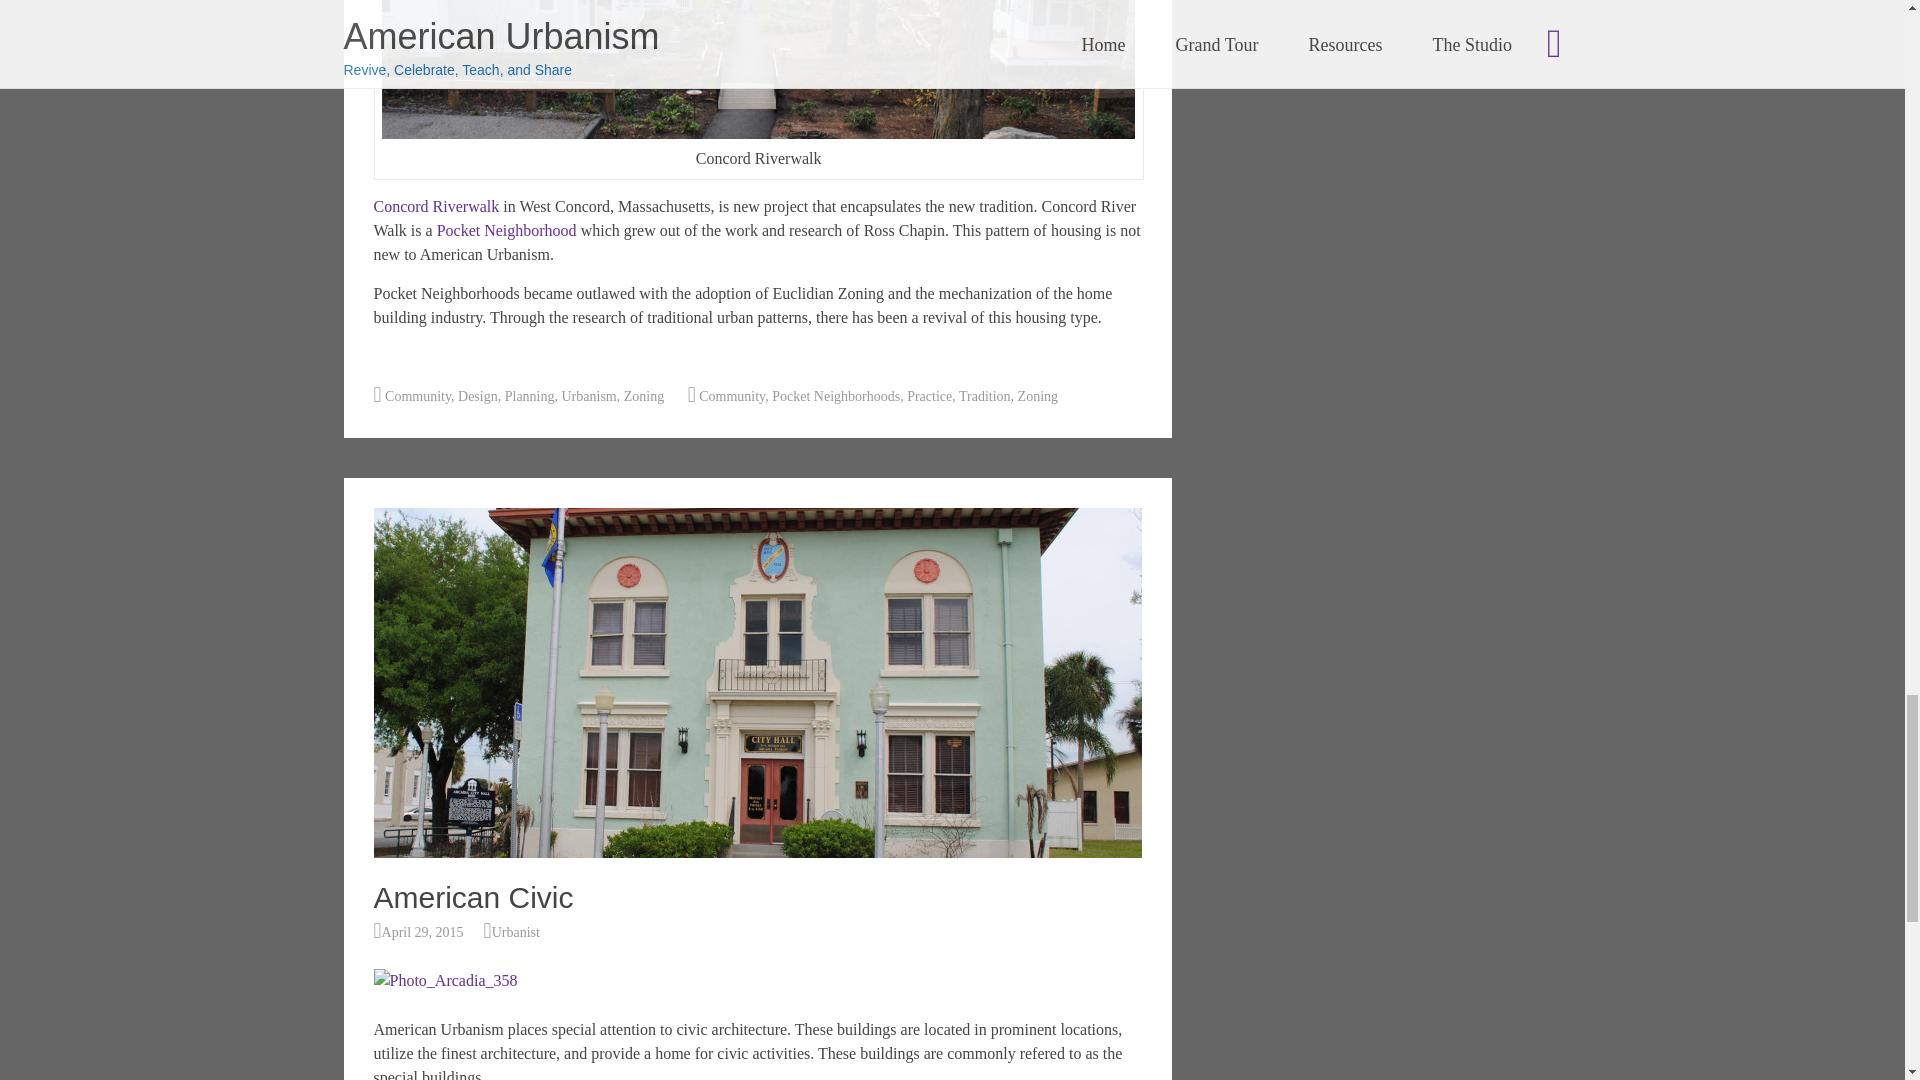 This screenshot has width=1920, height=1080. Describe the element at coordinates (507, 230) in the screenshot. I see `Pocket Neighborhood` at that location.